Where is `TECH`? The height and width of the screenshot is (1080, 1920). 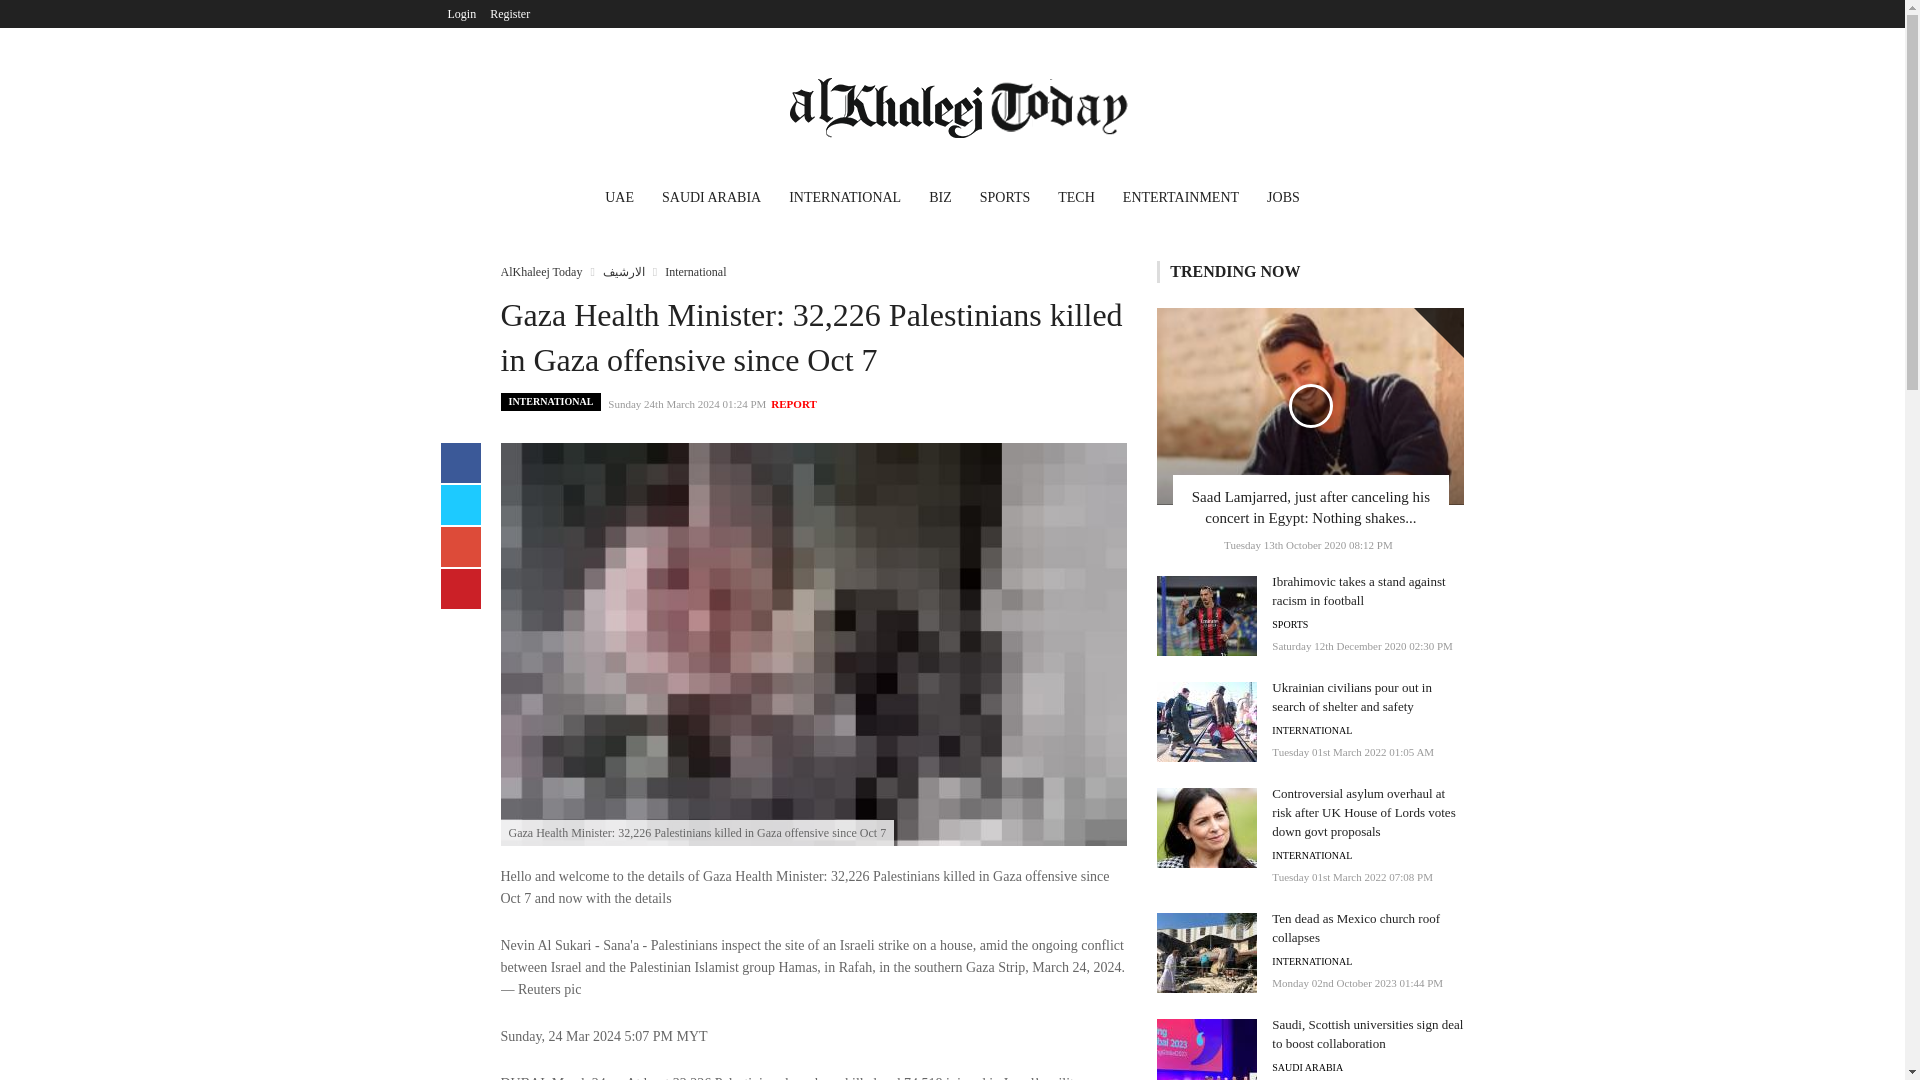 TECH is located at coordinates (1076, 200).